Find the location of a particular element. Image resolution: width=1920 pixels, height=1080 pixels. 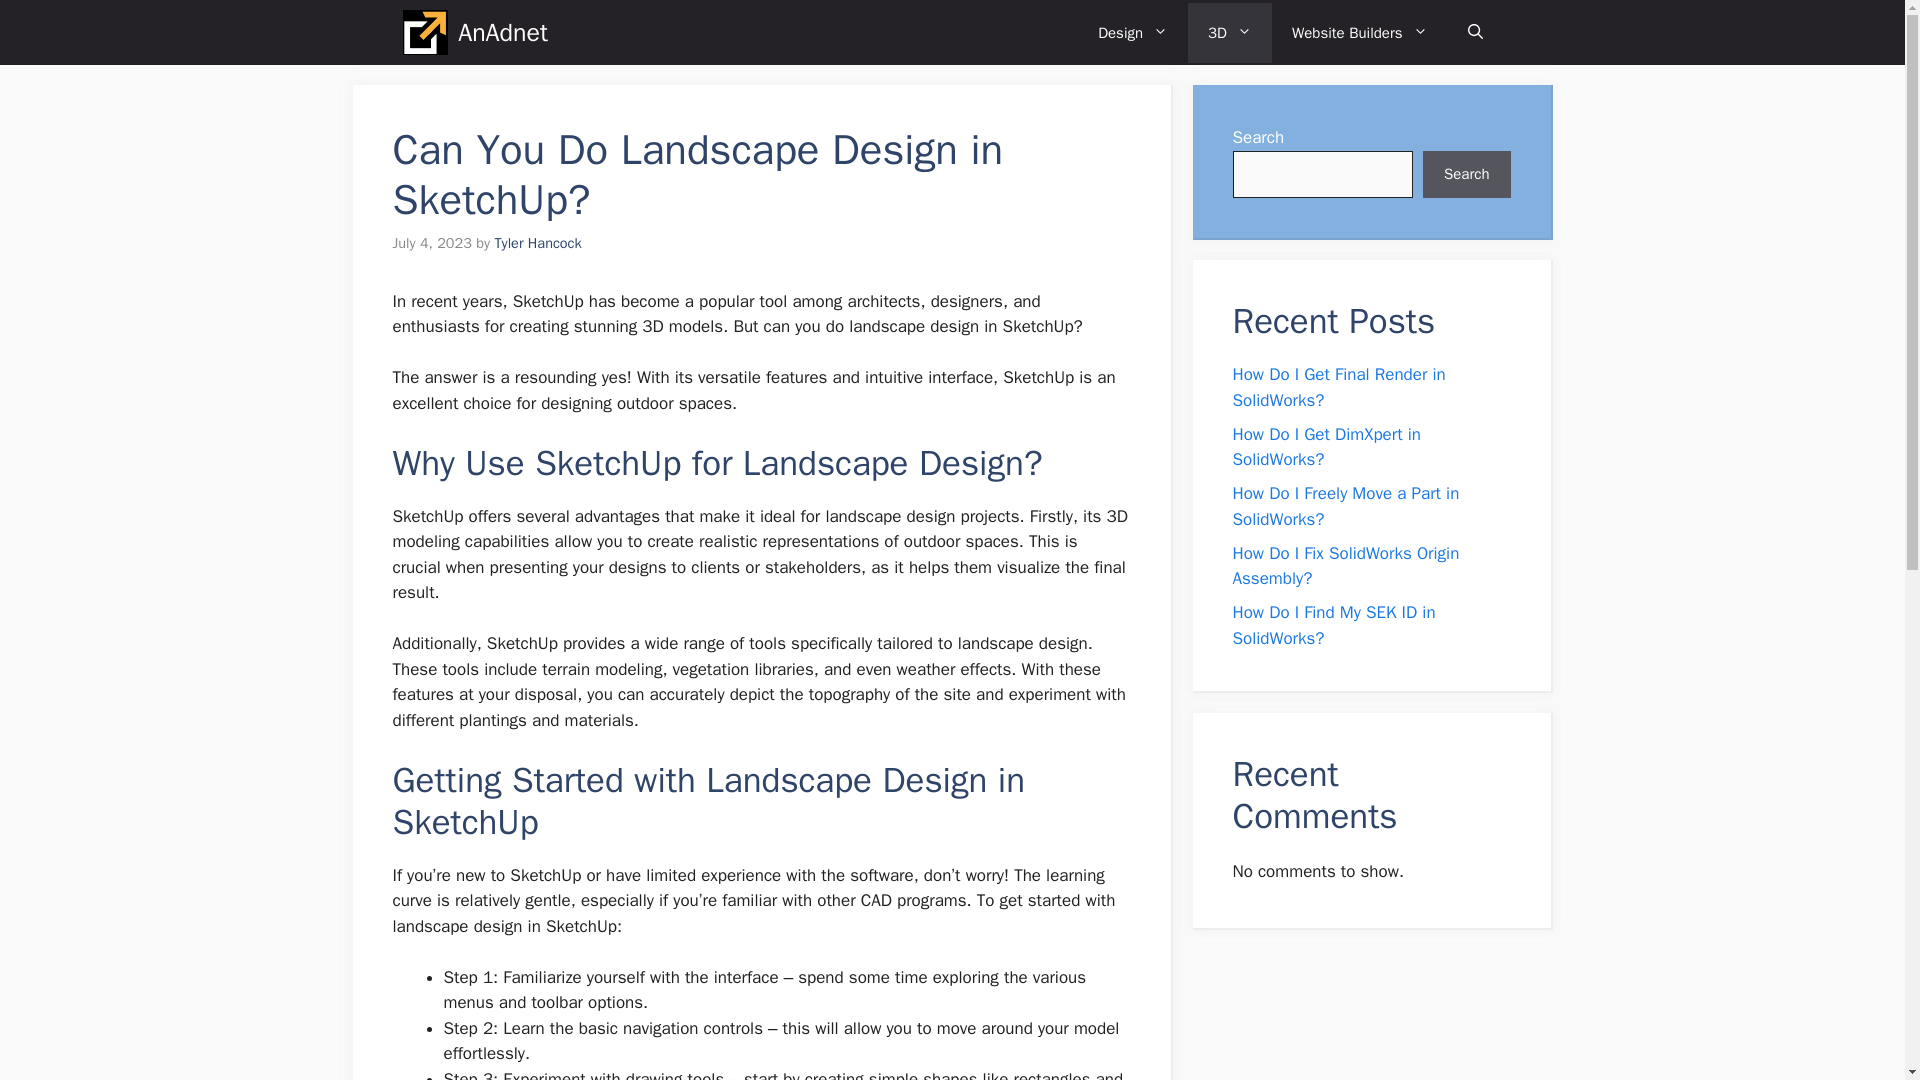

How Do I Get Final Render in SolidWorks? is located at coordinates (1338, 387).